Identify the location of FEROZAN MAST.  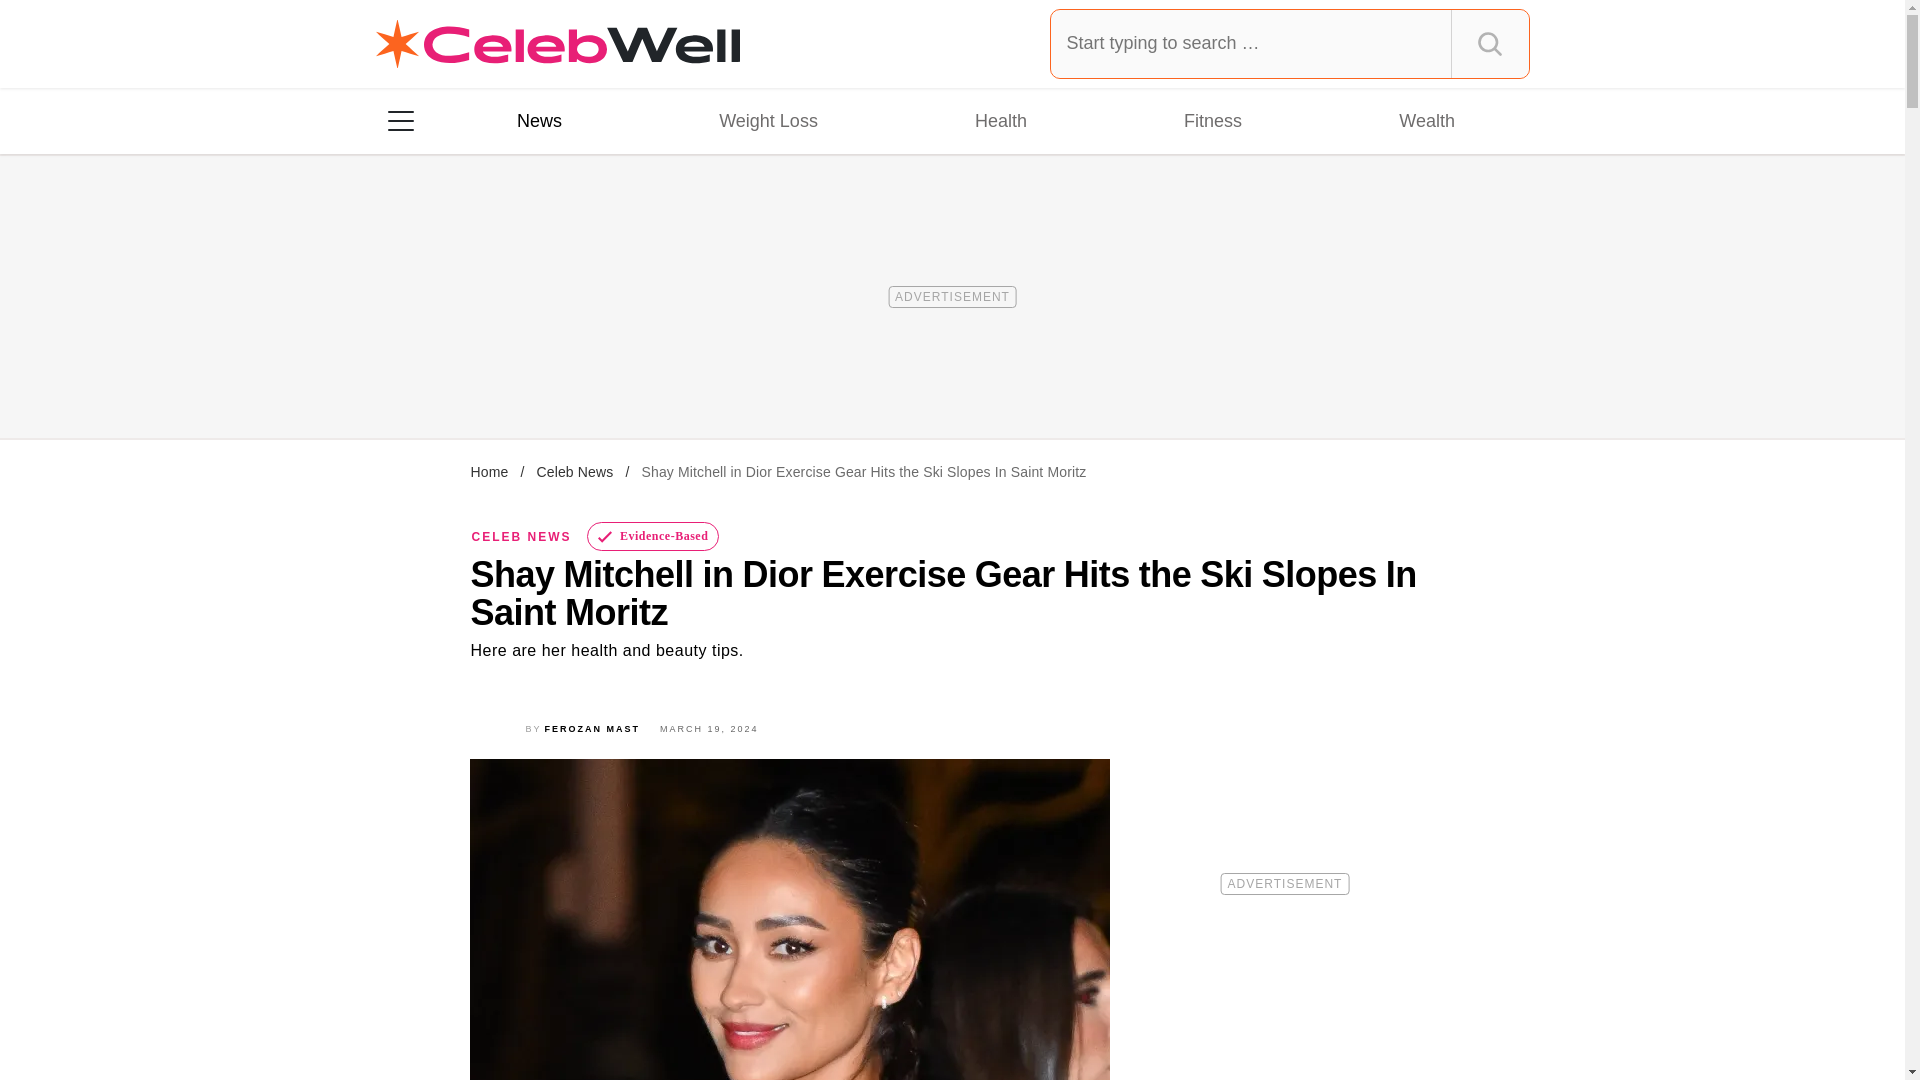
(593, 728).